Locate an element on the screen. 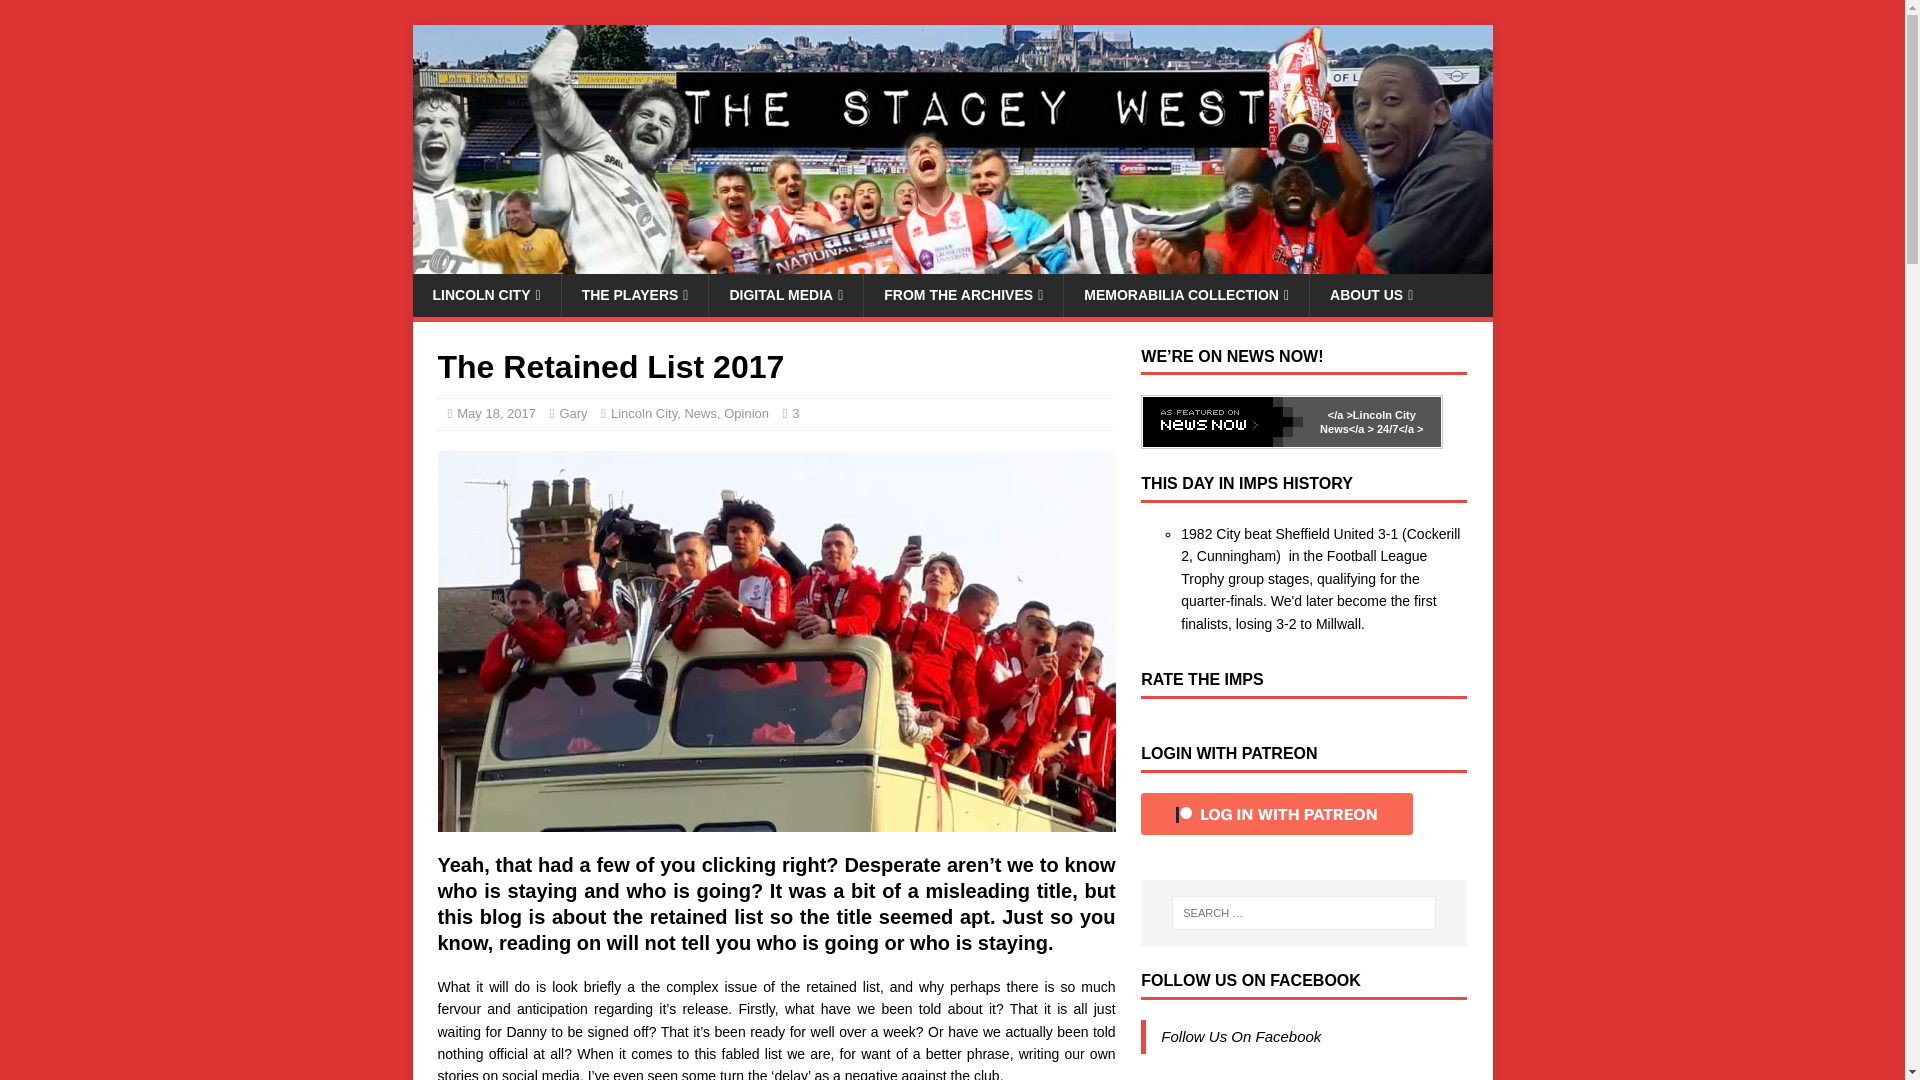 The width and height of the screenshot is (1920, 1080). Click here for more Lincoln City news from NewsNow is located at coordinates (1222, 422).